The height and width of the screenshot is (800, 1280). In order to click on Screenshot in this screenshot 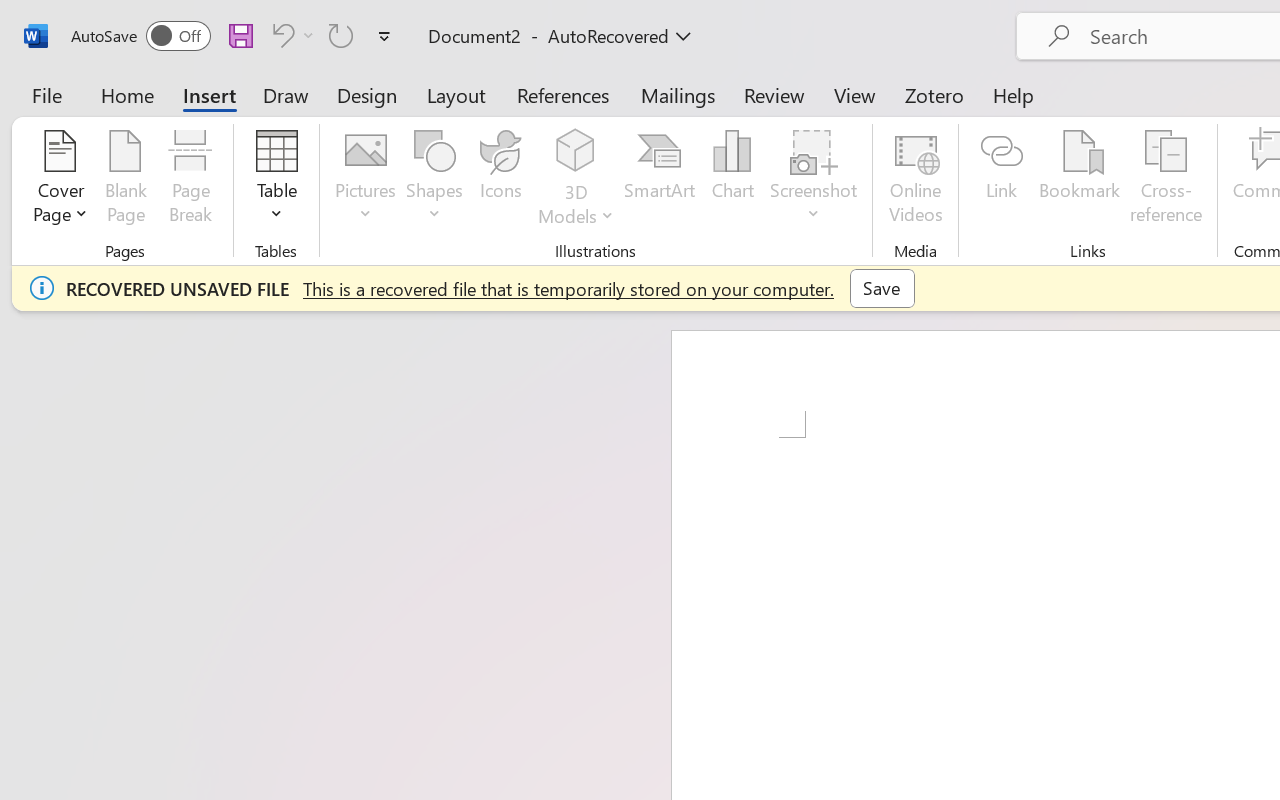, I will do `click(814, 180)`.